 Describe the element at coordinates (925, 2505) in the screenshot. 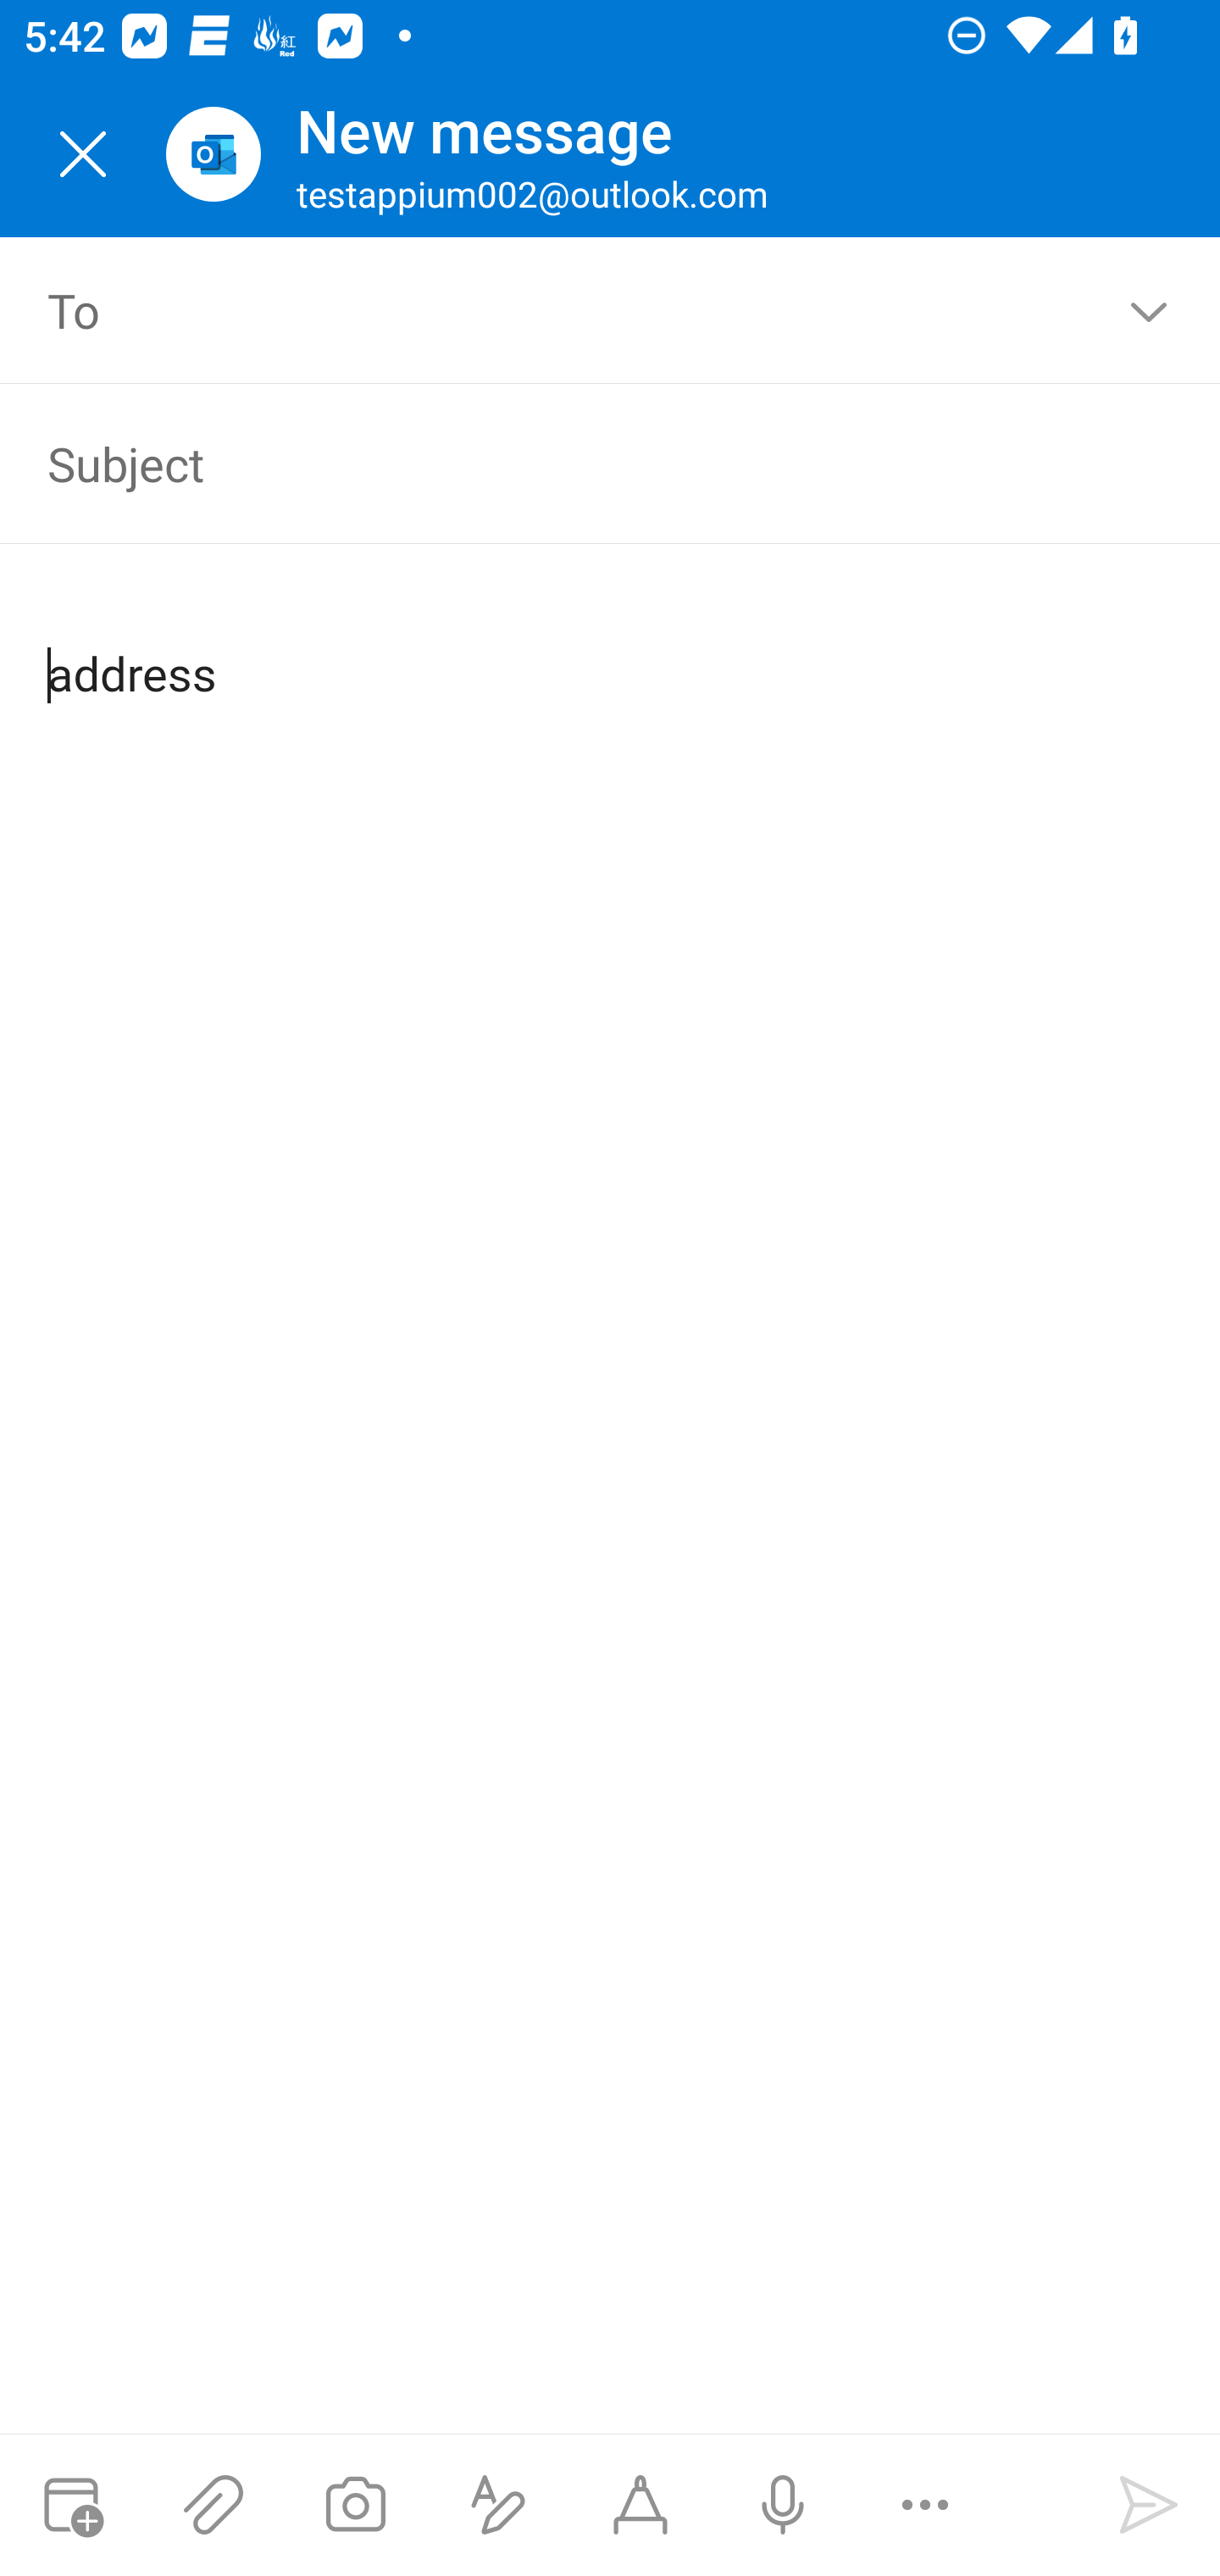

I see `More options` at that location.